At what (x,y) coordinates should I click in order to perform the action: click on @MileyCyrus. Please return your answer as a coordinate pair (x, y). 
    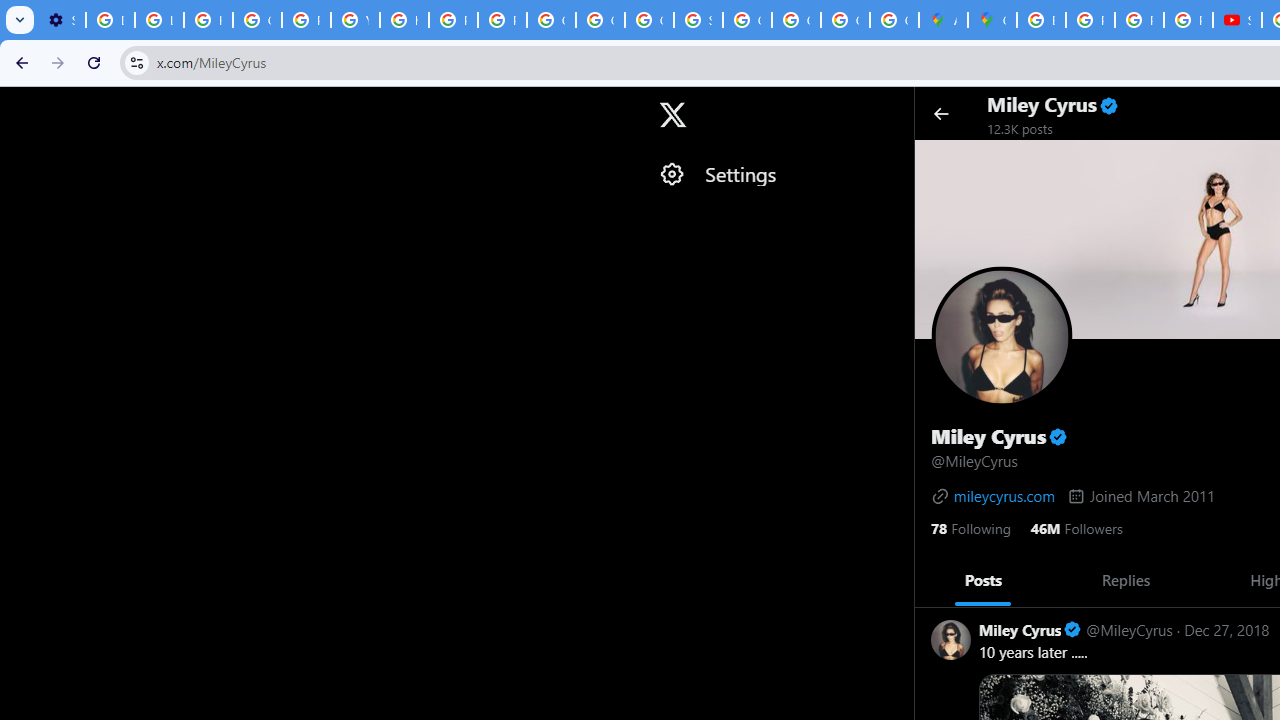
    Looking at the image, I should click on (1128, 630).